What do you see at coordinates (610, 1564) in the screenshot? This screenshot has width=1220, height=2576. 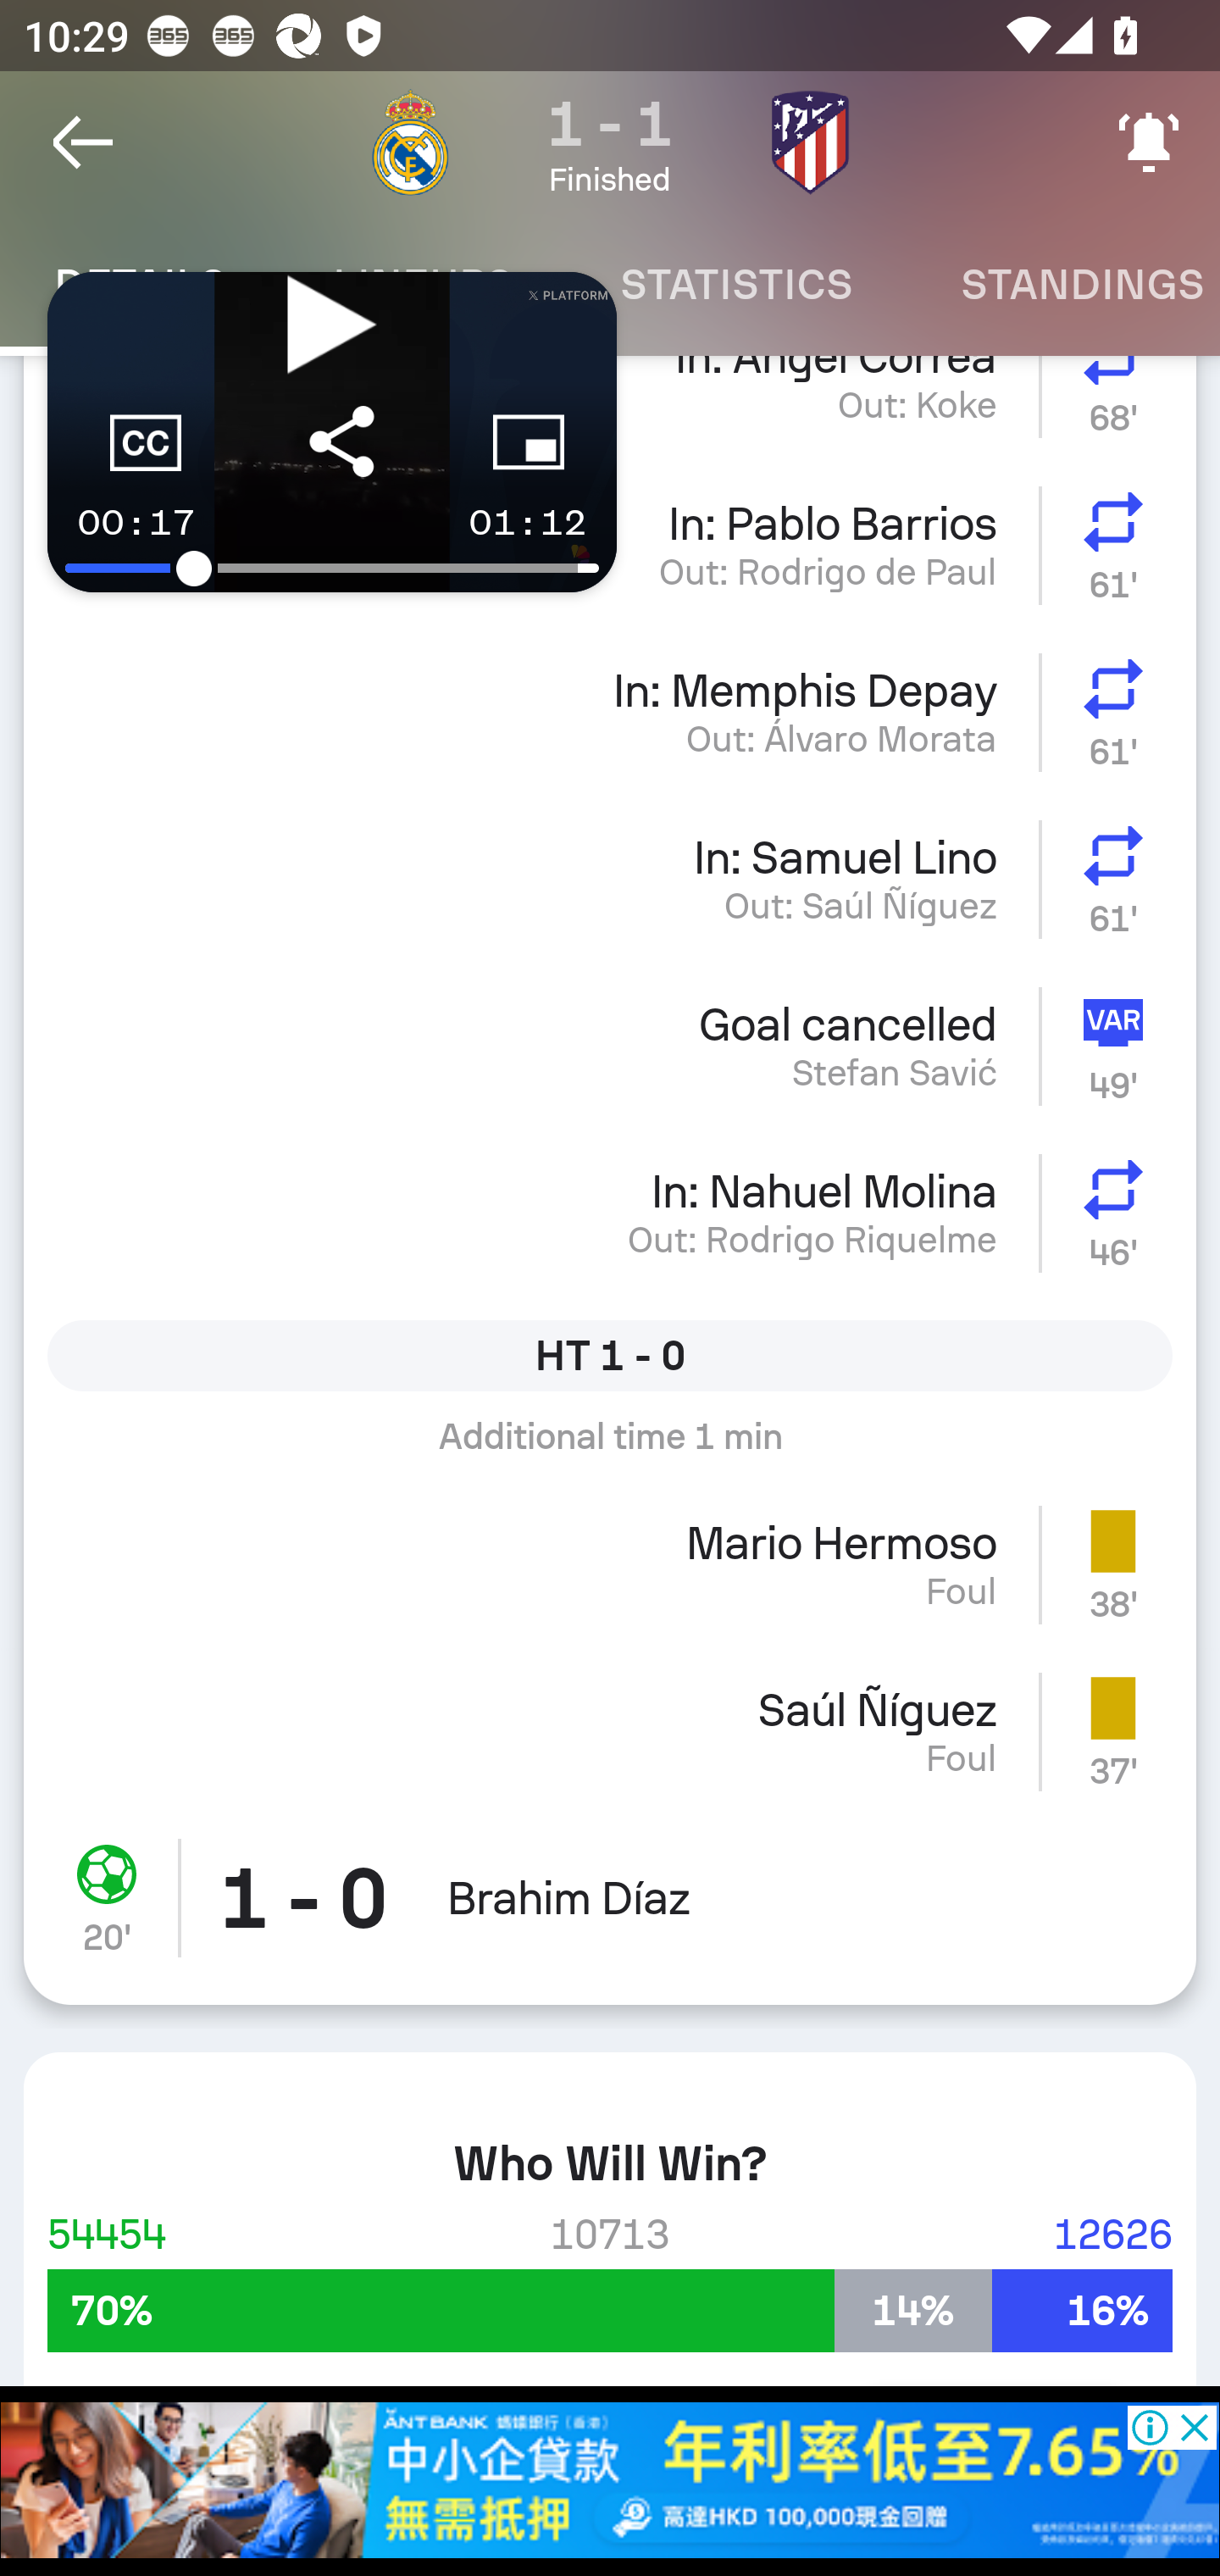 I see `Mario Hermoso Foul Yellow card 38'` at bounding box center [610, 1564].